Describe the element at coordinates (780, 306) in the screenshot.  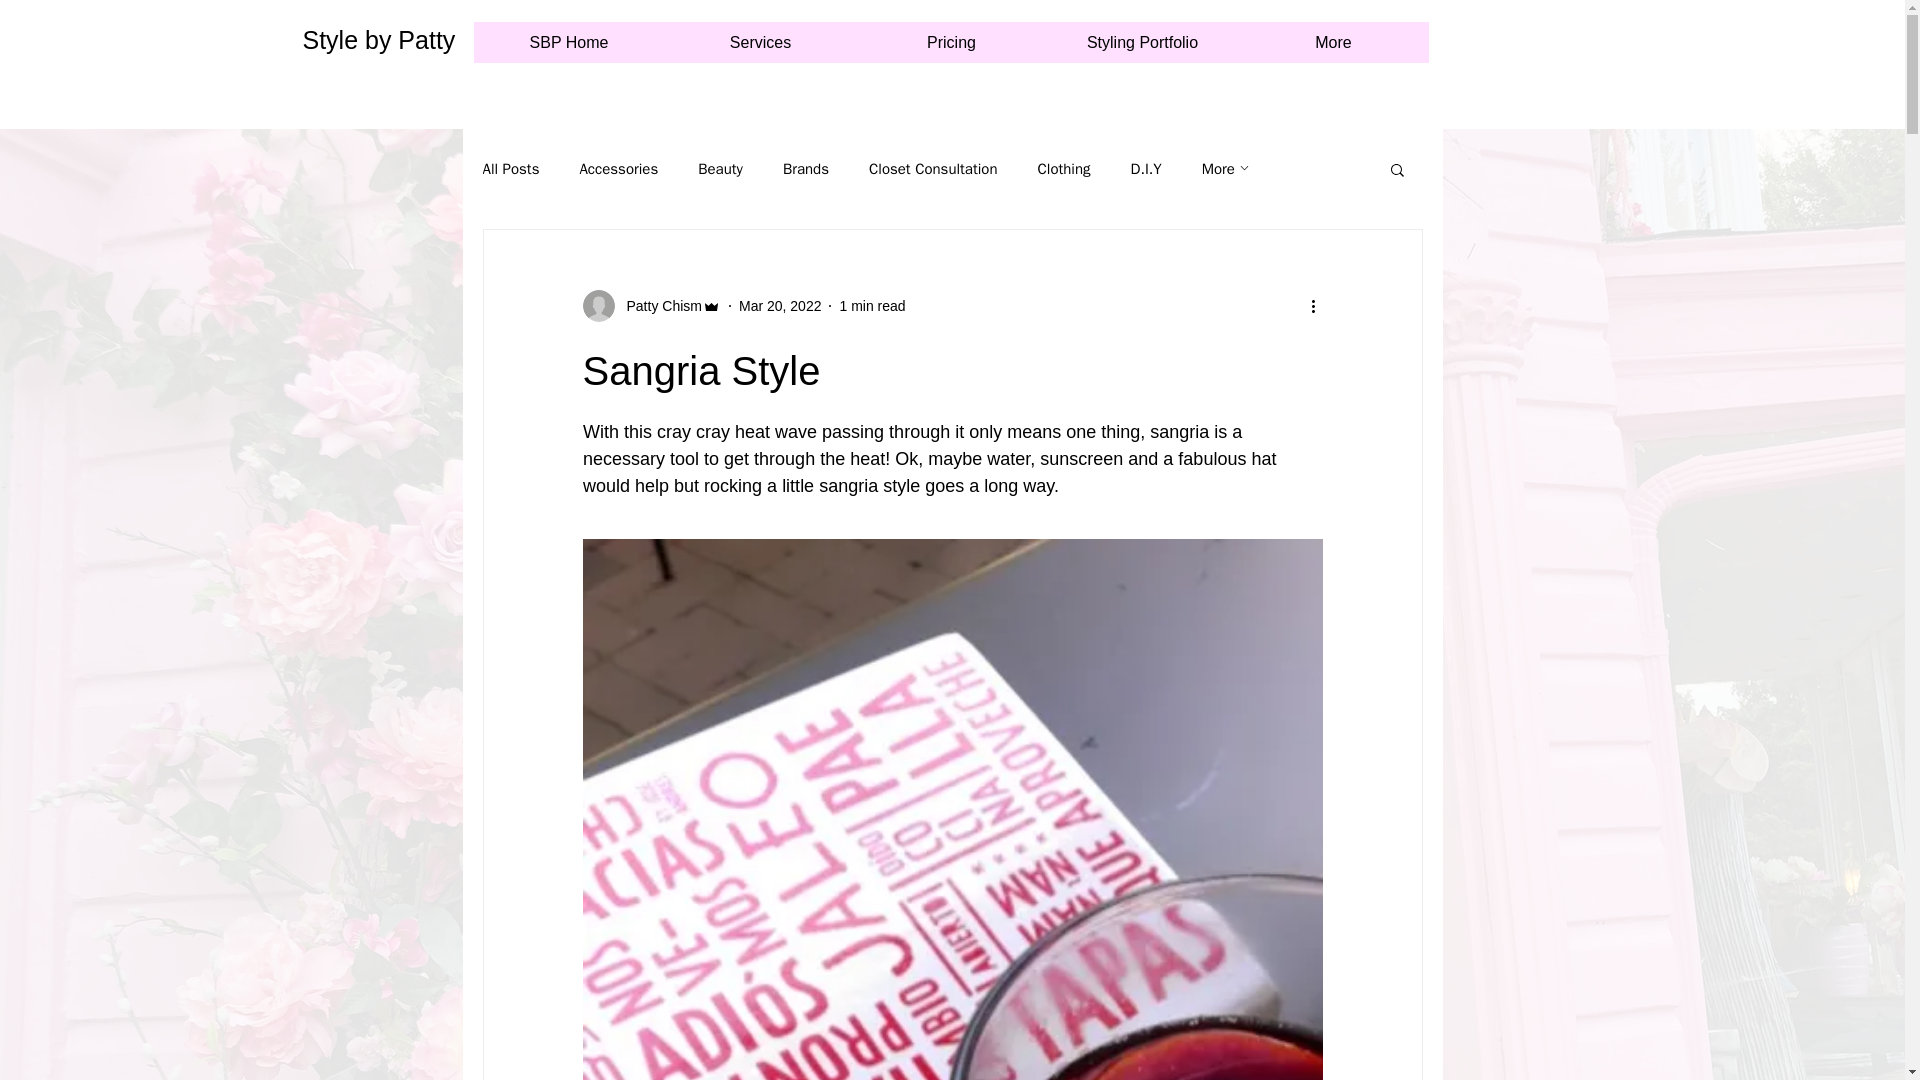
I see `Mar 20, 2022` at that location.